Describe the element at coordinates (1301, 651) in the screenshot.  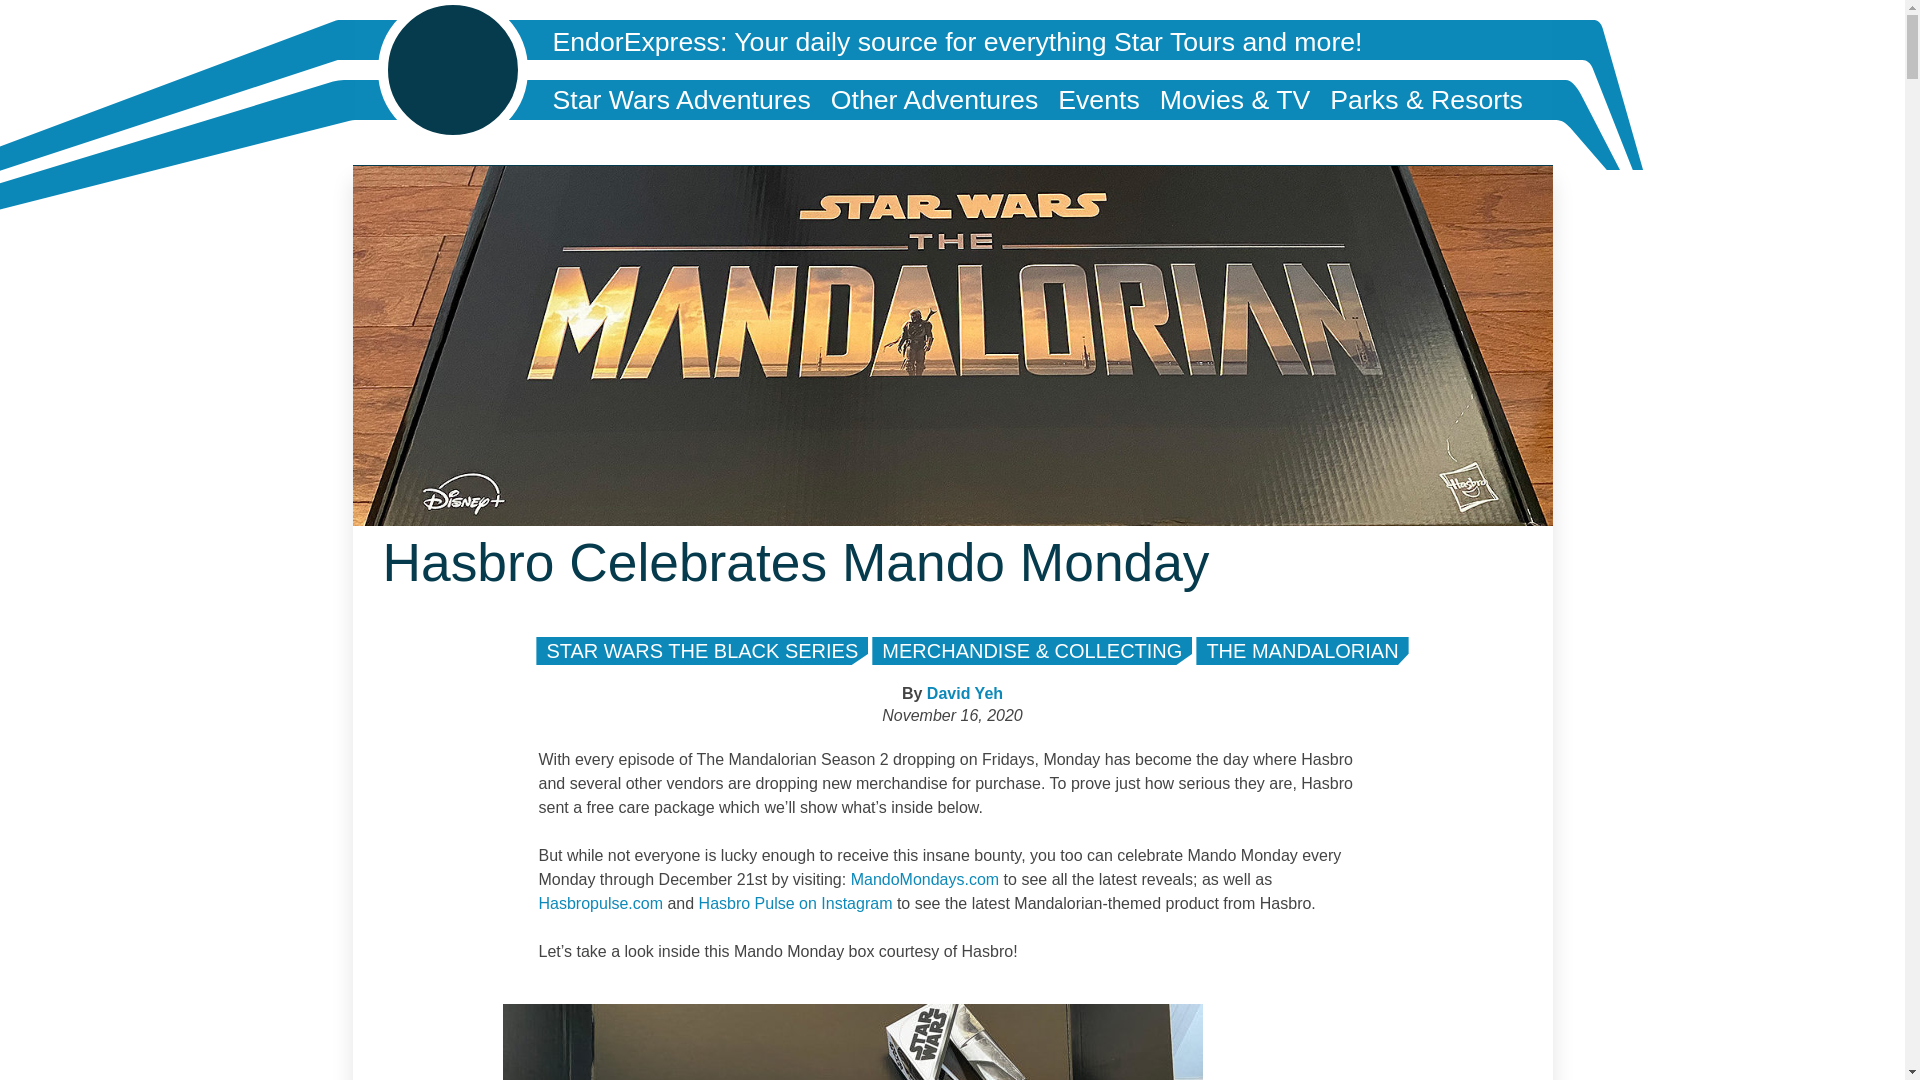
I see `THE MANDALORIAN` at that location.